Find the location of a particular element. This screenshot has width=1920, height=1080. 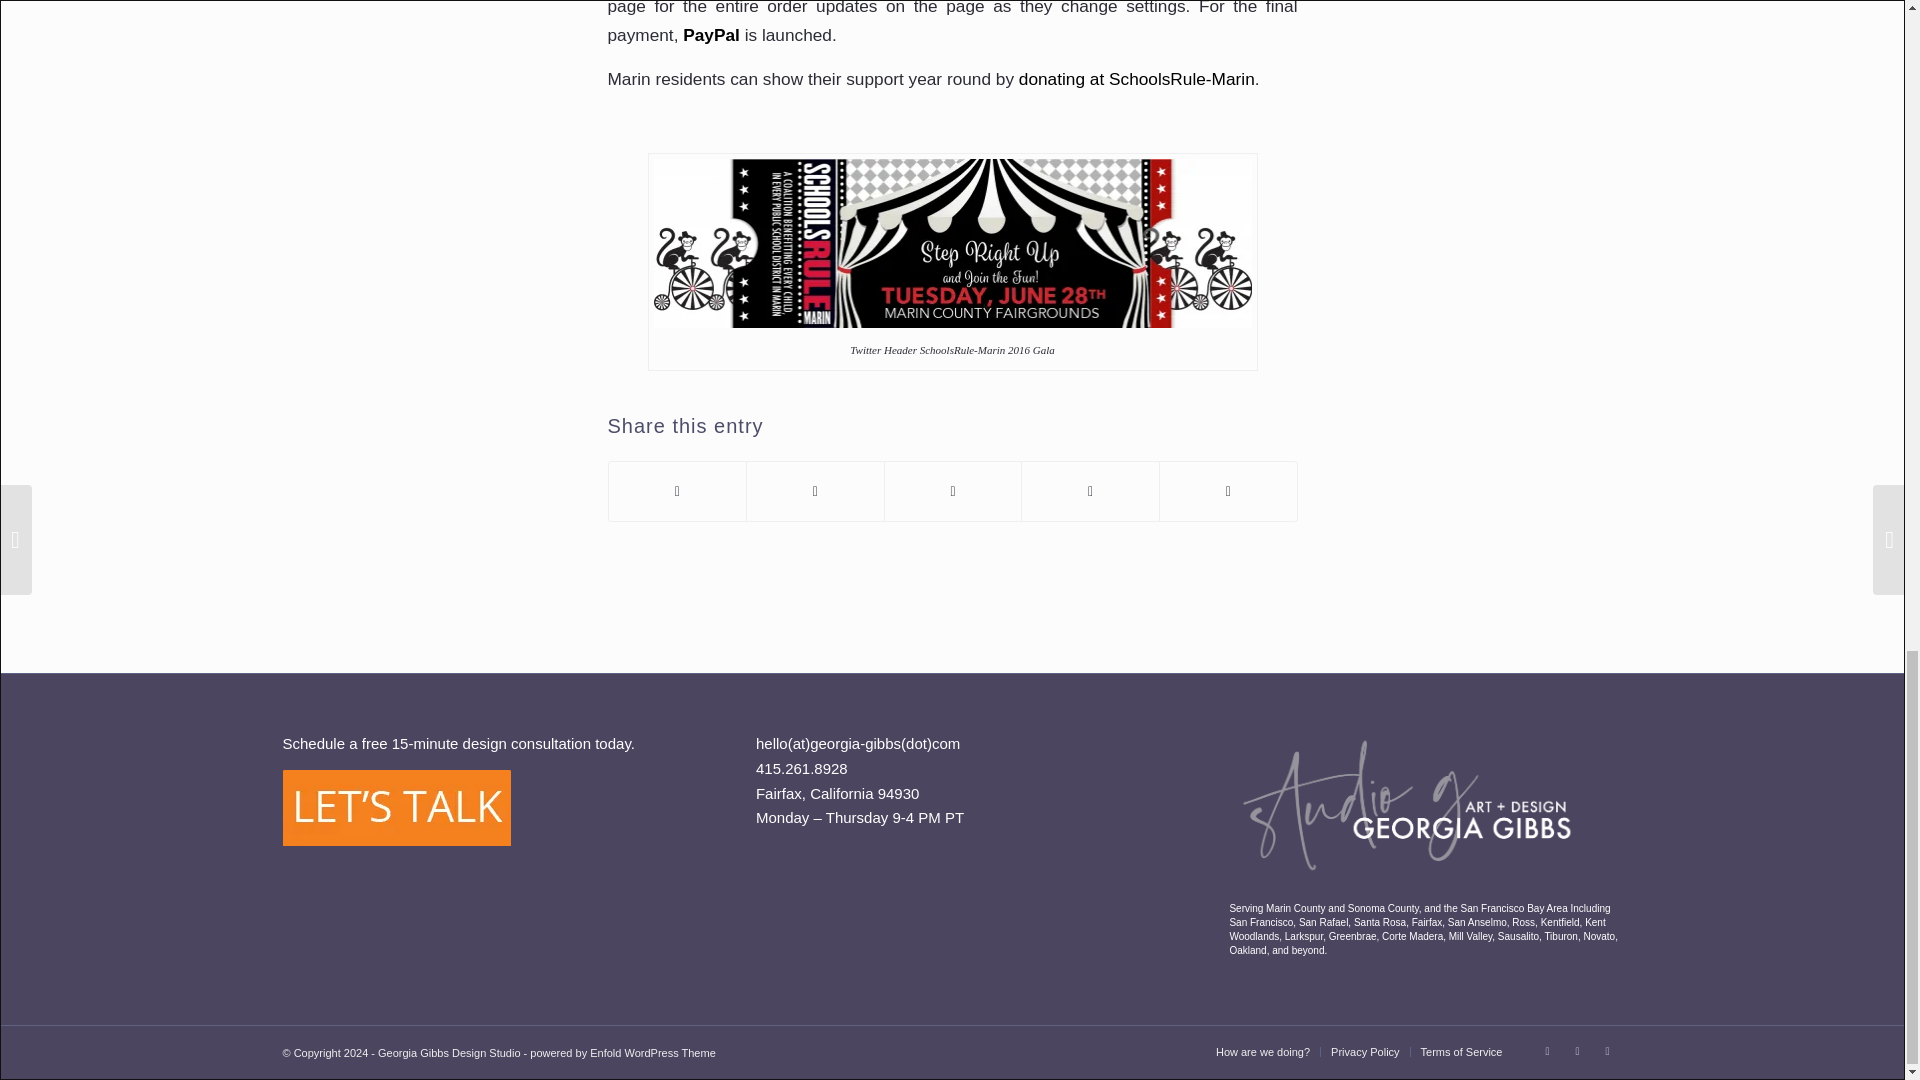

powered by Enfold WordPress Theme is located at coordinates (622, 1052).